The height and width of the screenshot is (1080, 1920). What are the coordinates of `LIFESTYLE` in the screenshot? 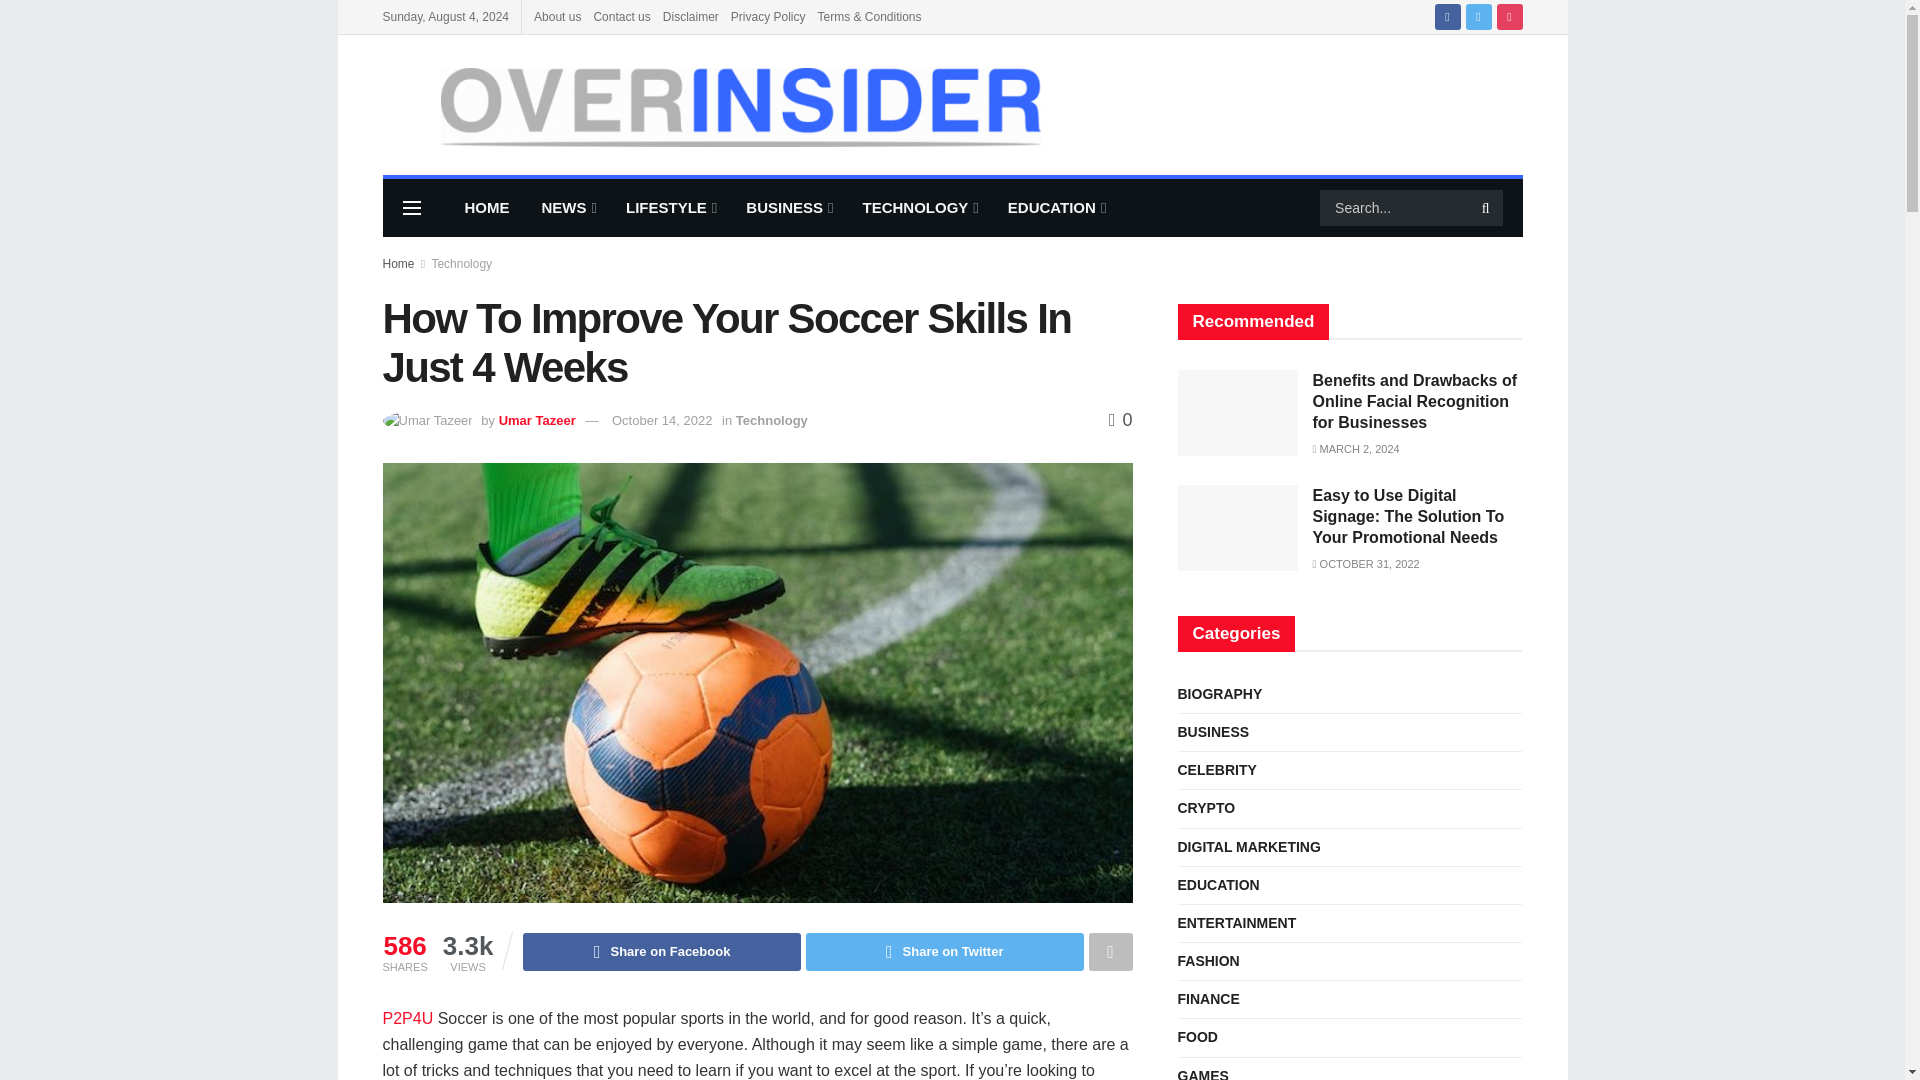 It's located at (670, 208).